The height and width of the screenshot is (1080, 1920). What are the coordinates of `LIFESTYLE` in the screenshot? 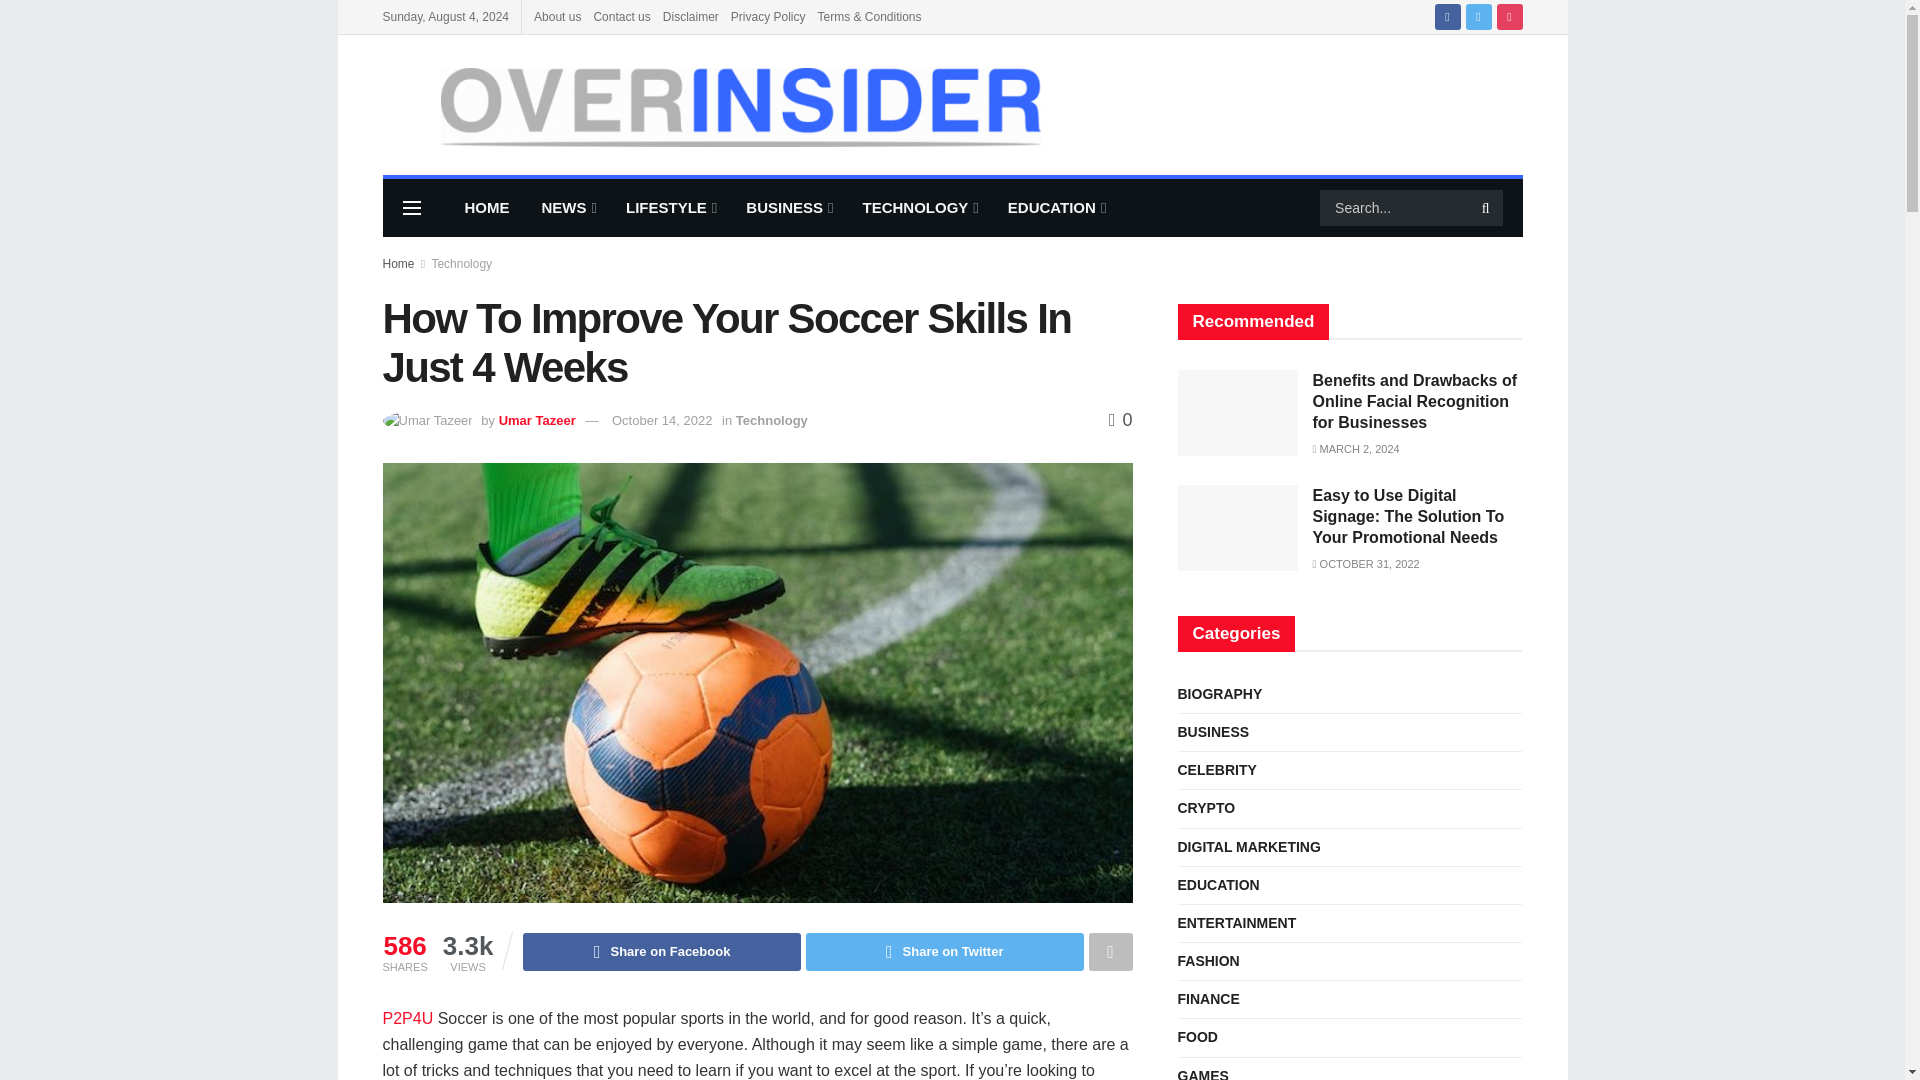 It's located at (670, 208).